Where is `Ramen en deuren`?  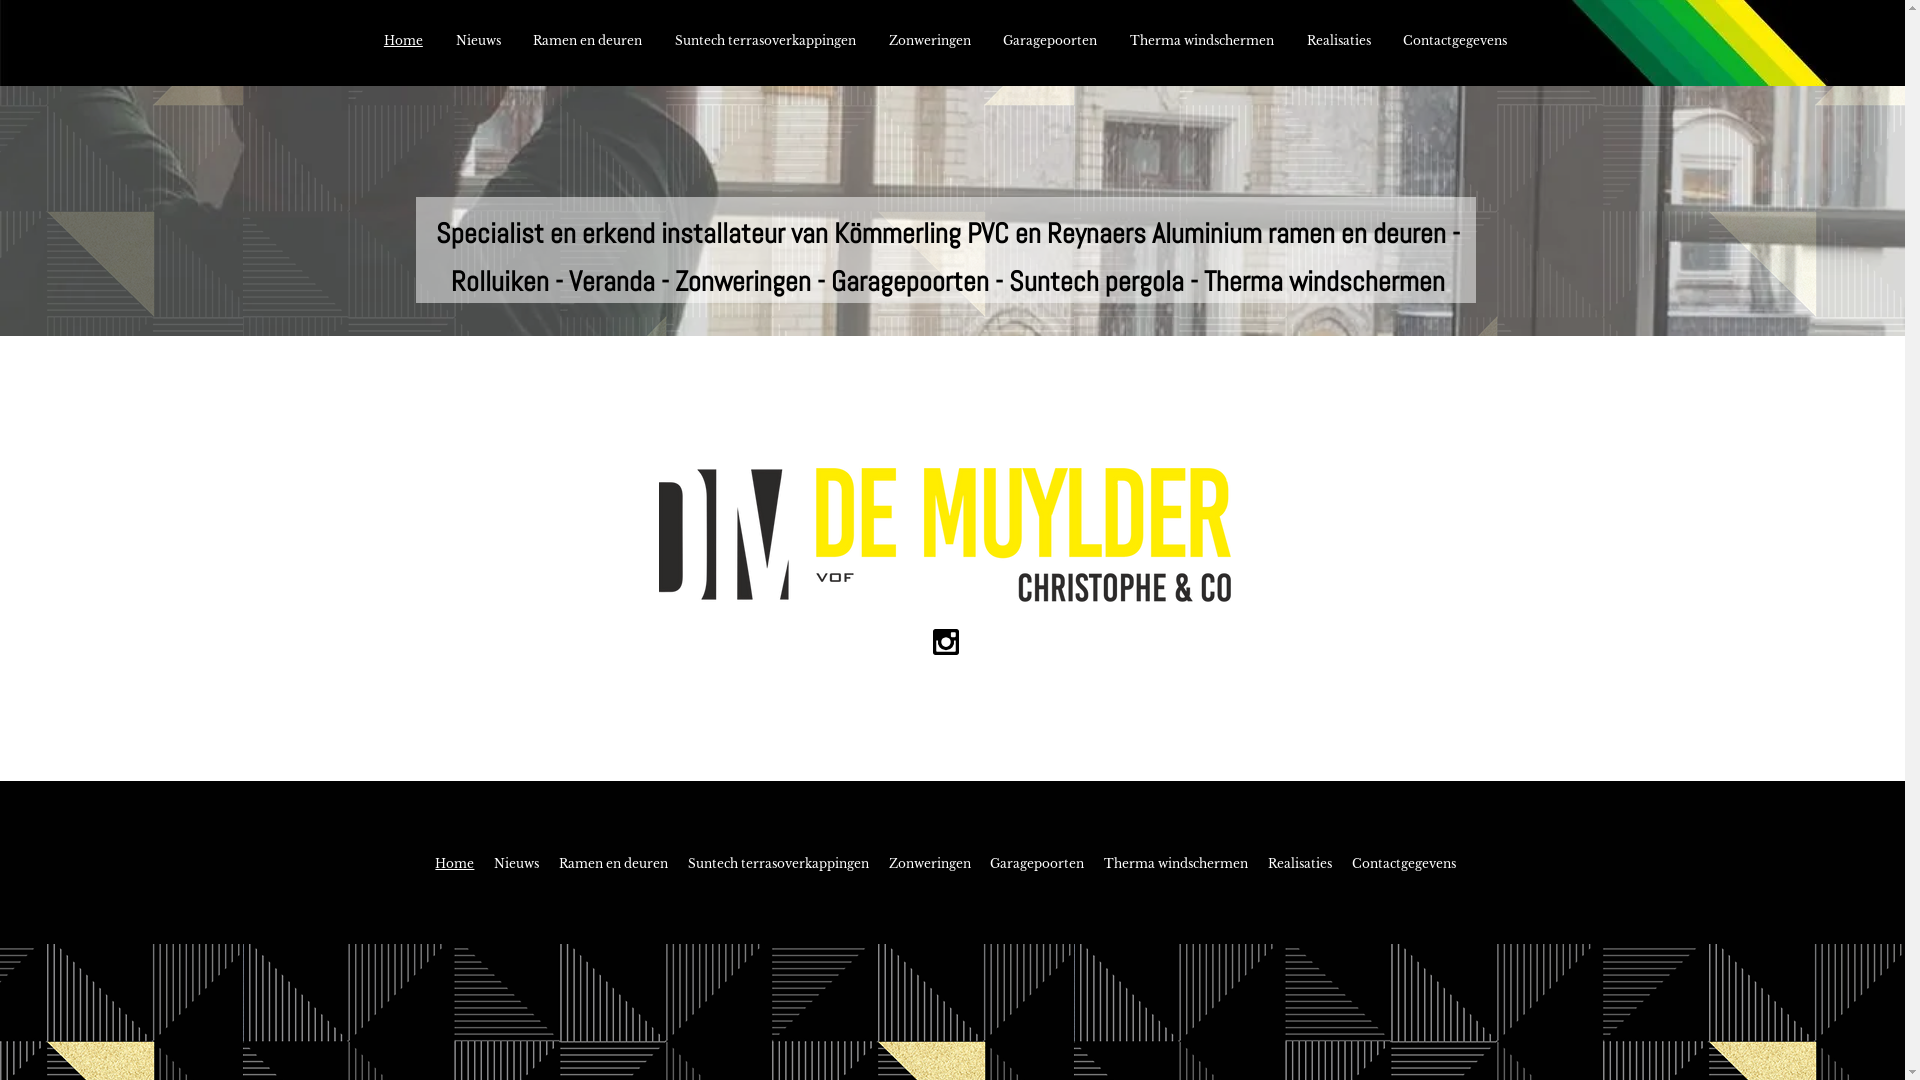 Ramen en deuren is located at coordinates (614, 864).